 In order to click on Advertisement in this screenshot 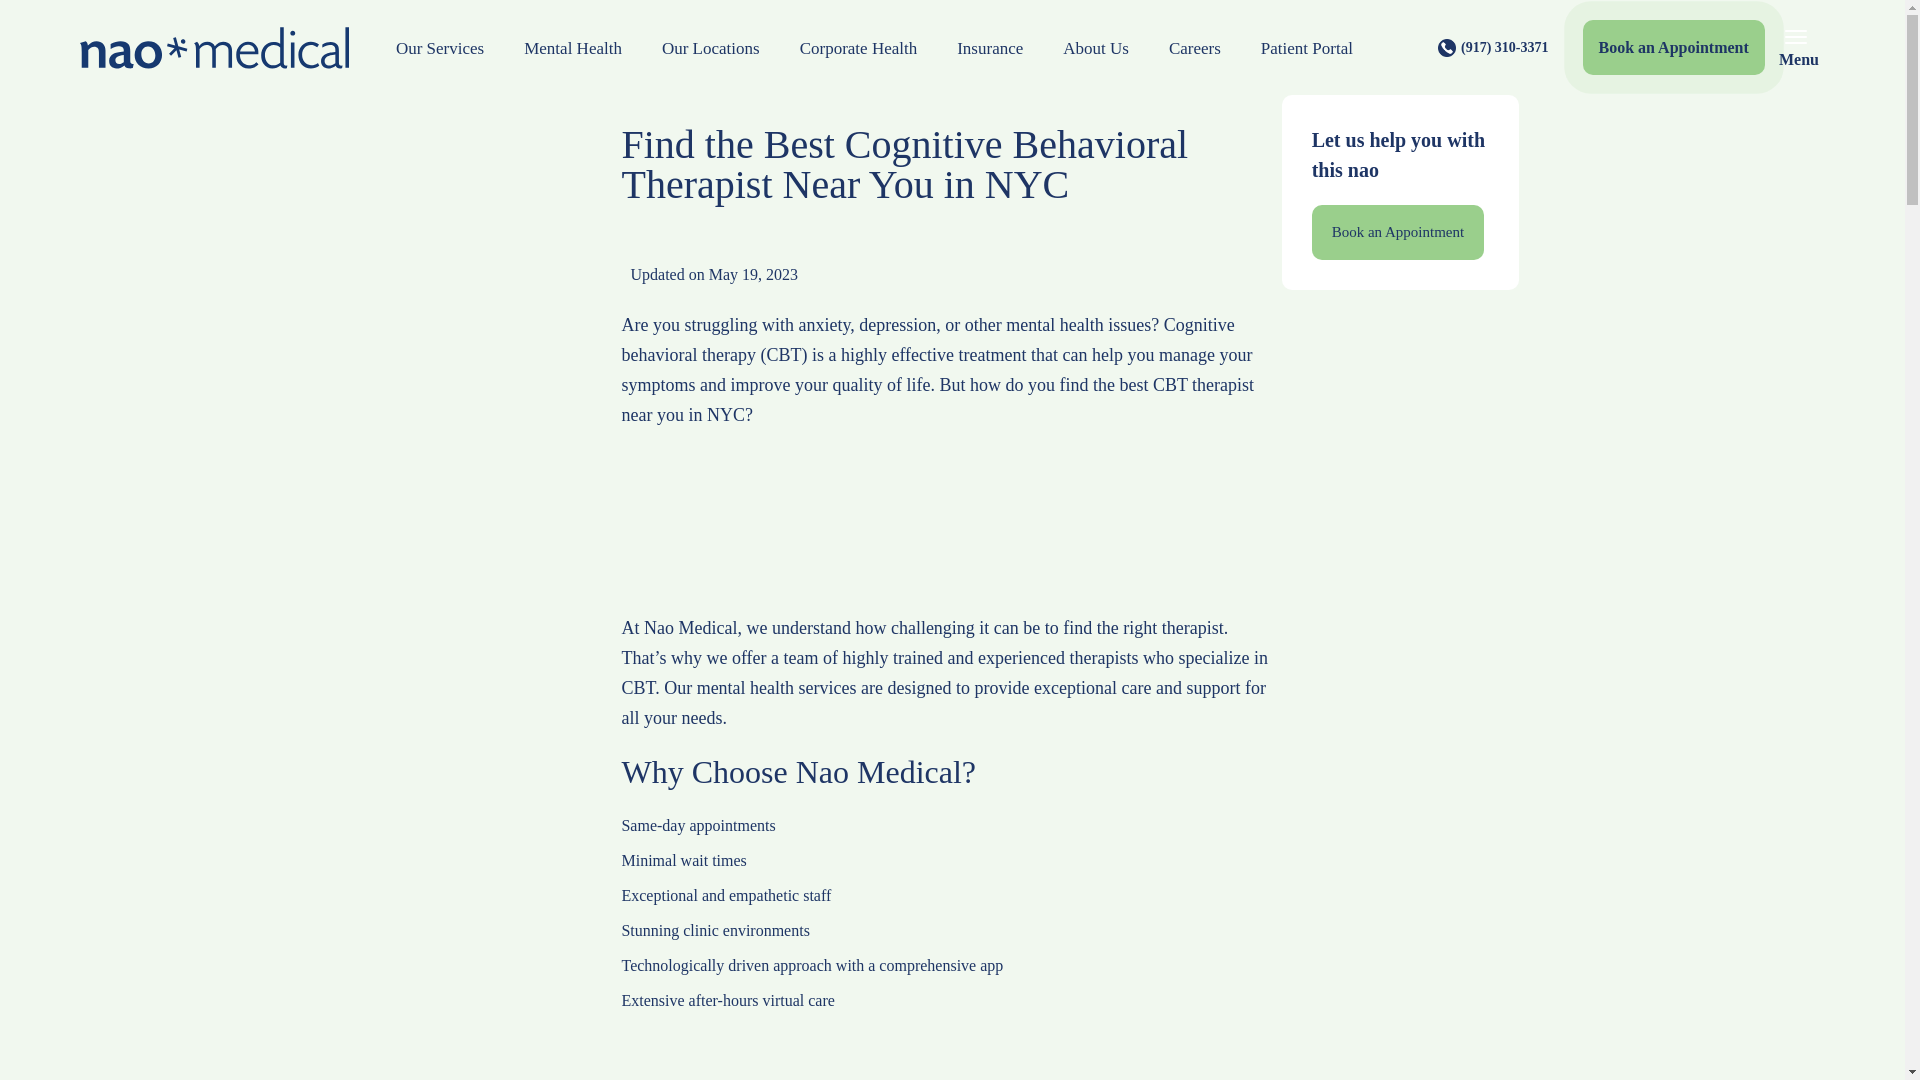, I will do `click(946, 1048)`.